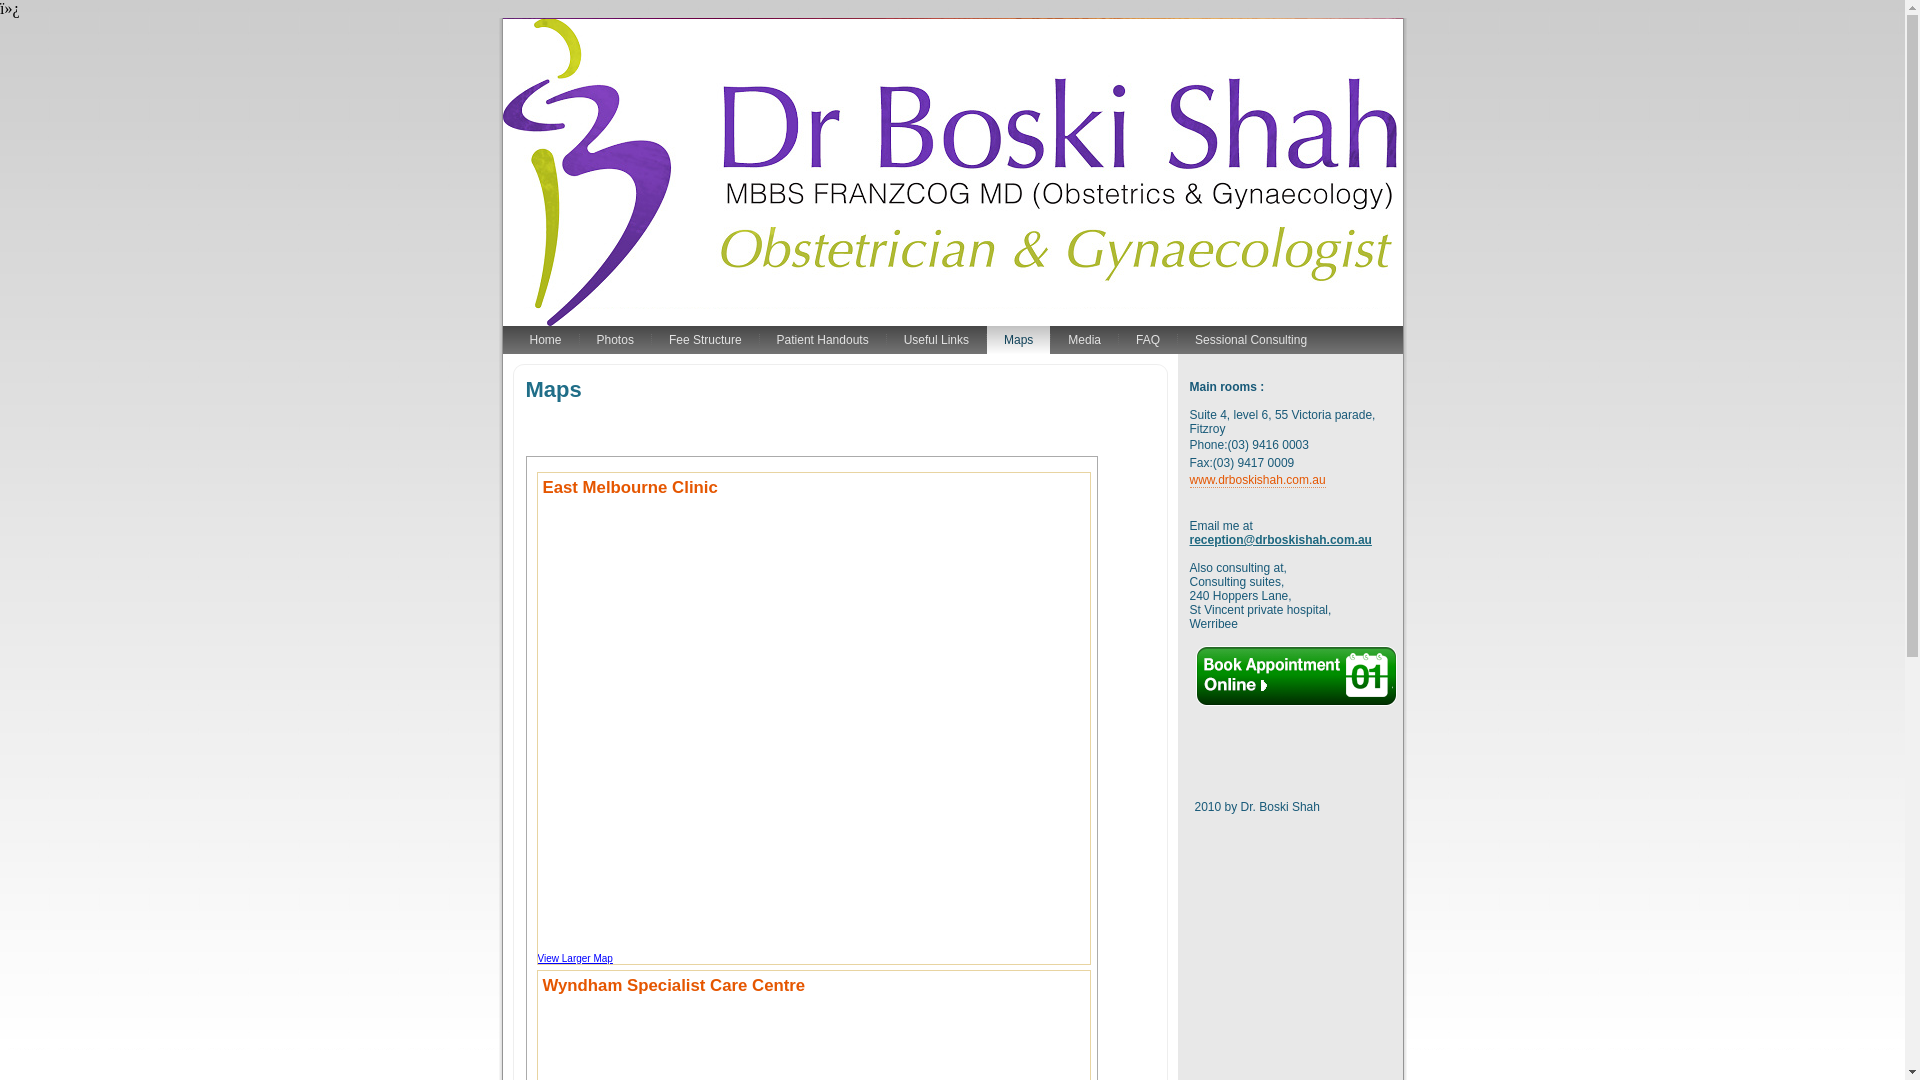 This screenshot has height=1080, width=1920. What do you see at coordinates (1296, 703) in the screenshot?
I see `Book an appointment online` at bounding box center [1296, 703].